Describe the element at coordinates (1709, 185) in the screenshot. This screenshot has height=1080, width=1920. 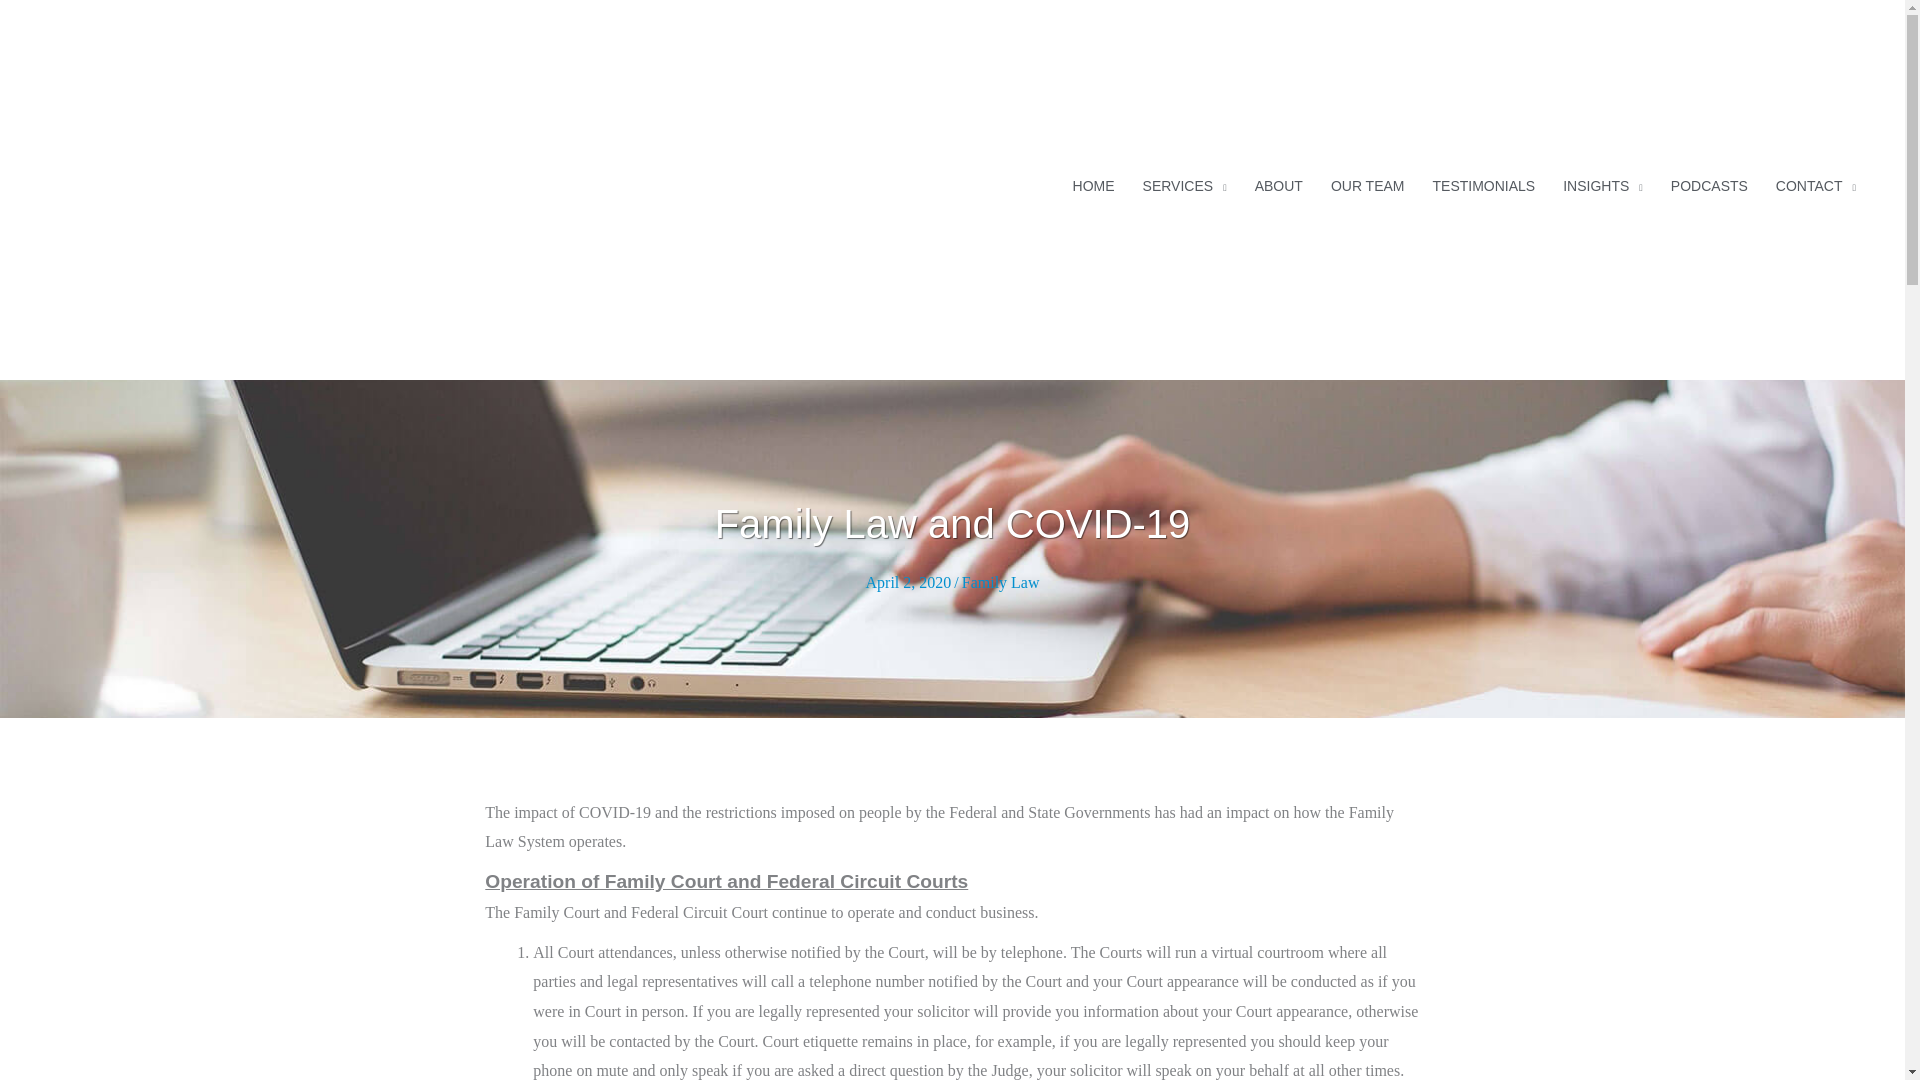
I see `PODCASTS` at that location.